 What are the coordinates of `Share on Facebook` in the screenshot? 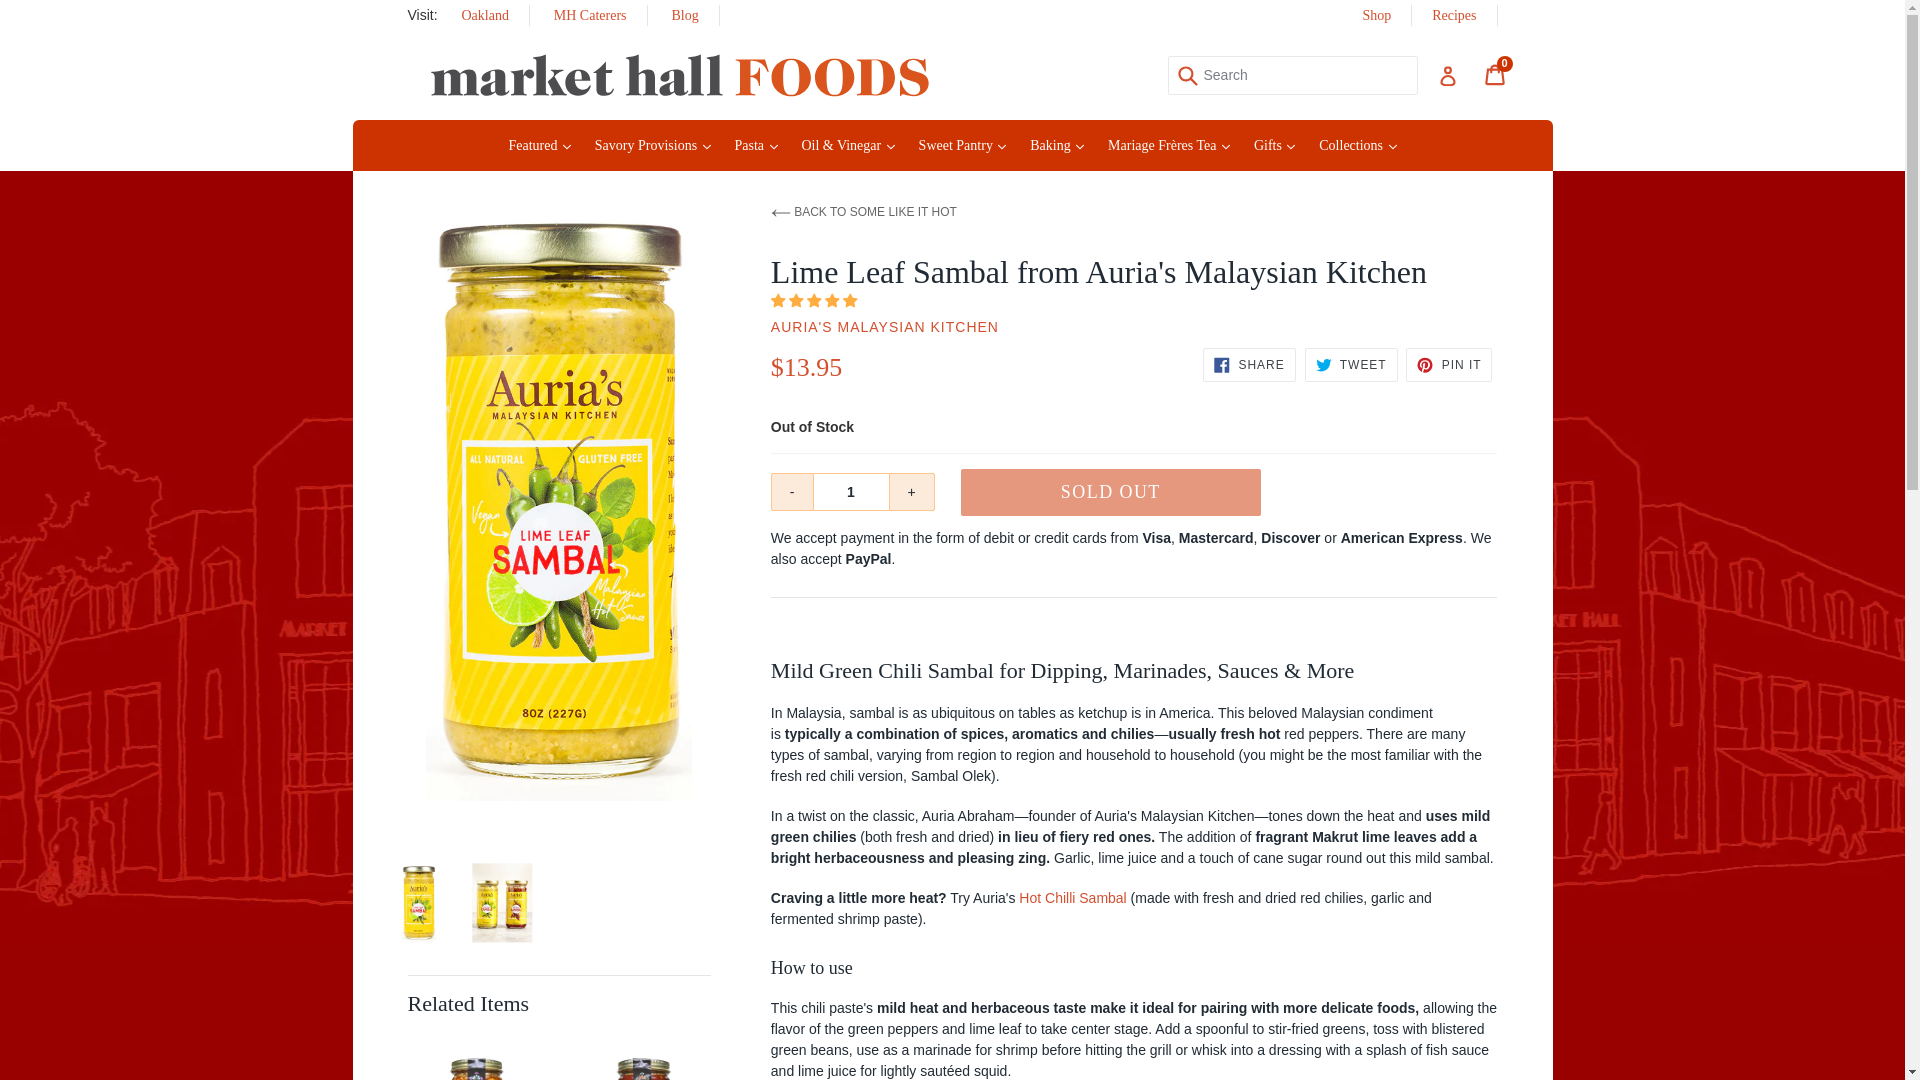 It's located at (1248, 364).